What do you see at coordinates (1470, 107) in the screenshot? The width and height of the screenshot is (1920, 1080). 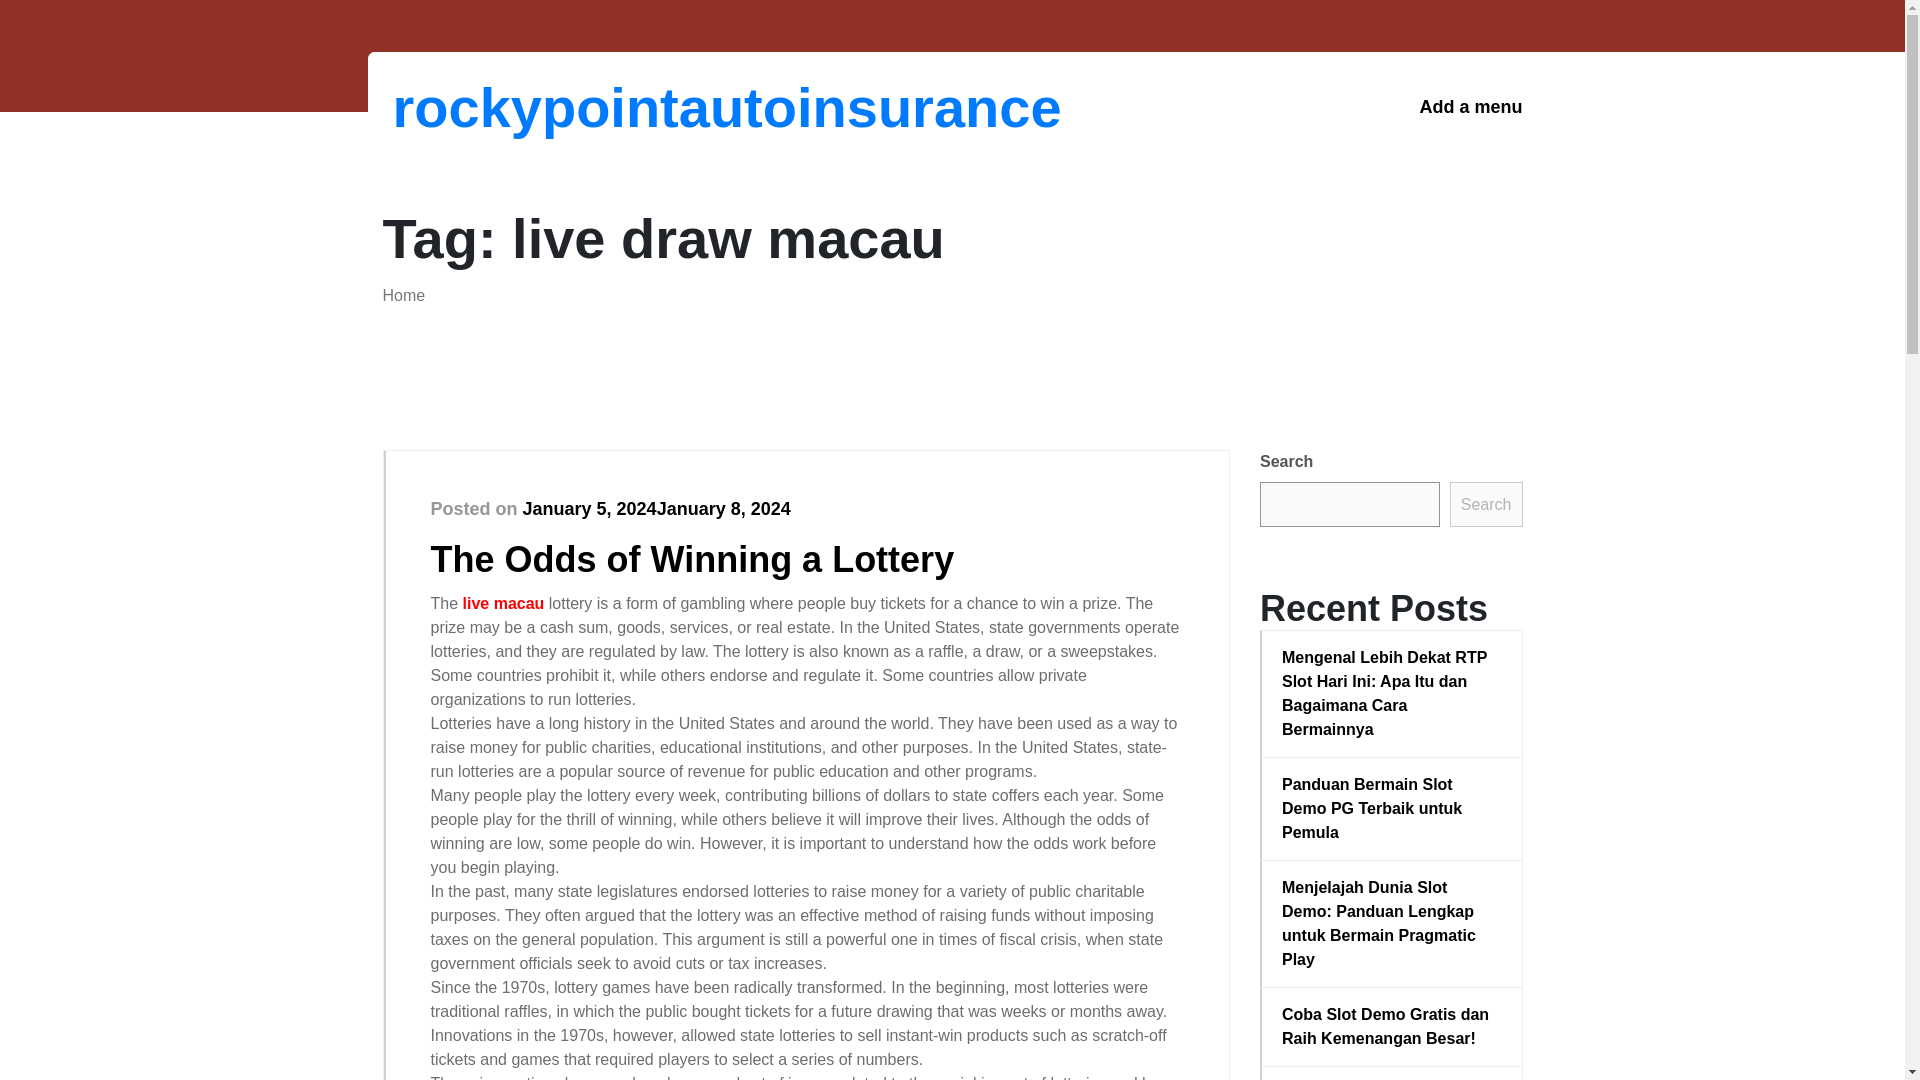 I see `Add a menu` at bounding box center [1470, 107].